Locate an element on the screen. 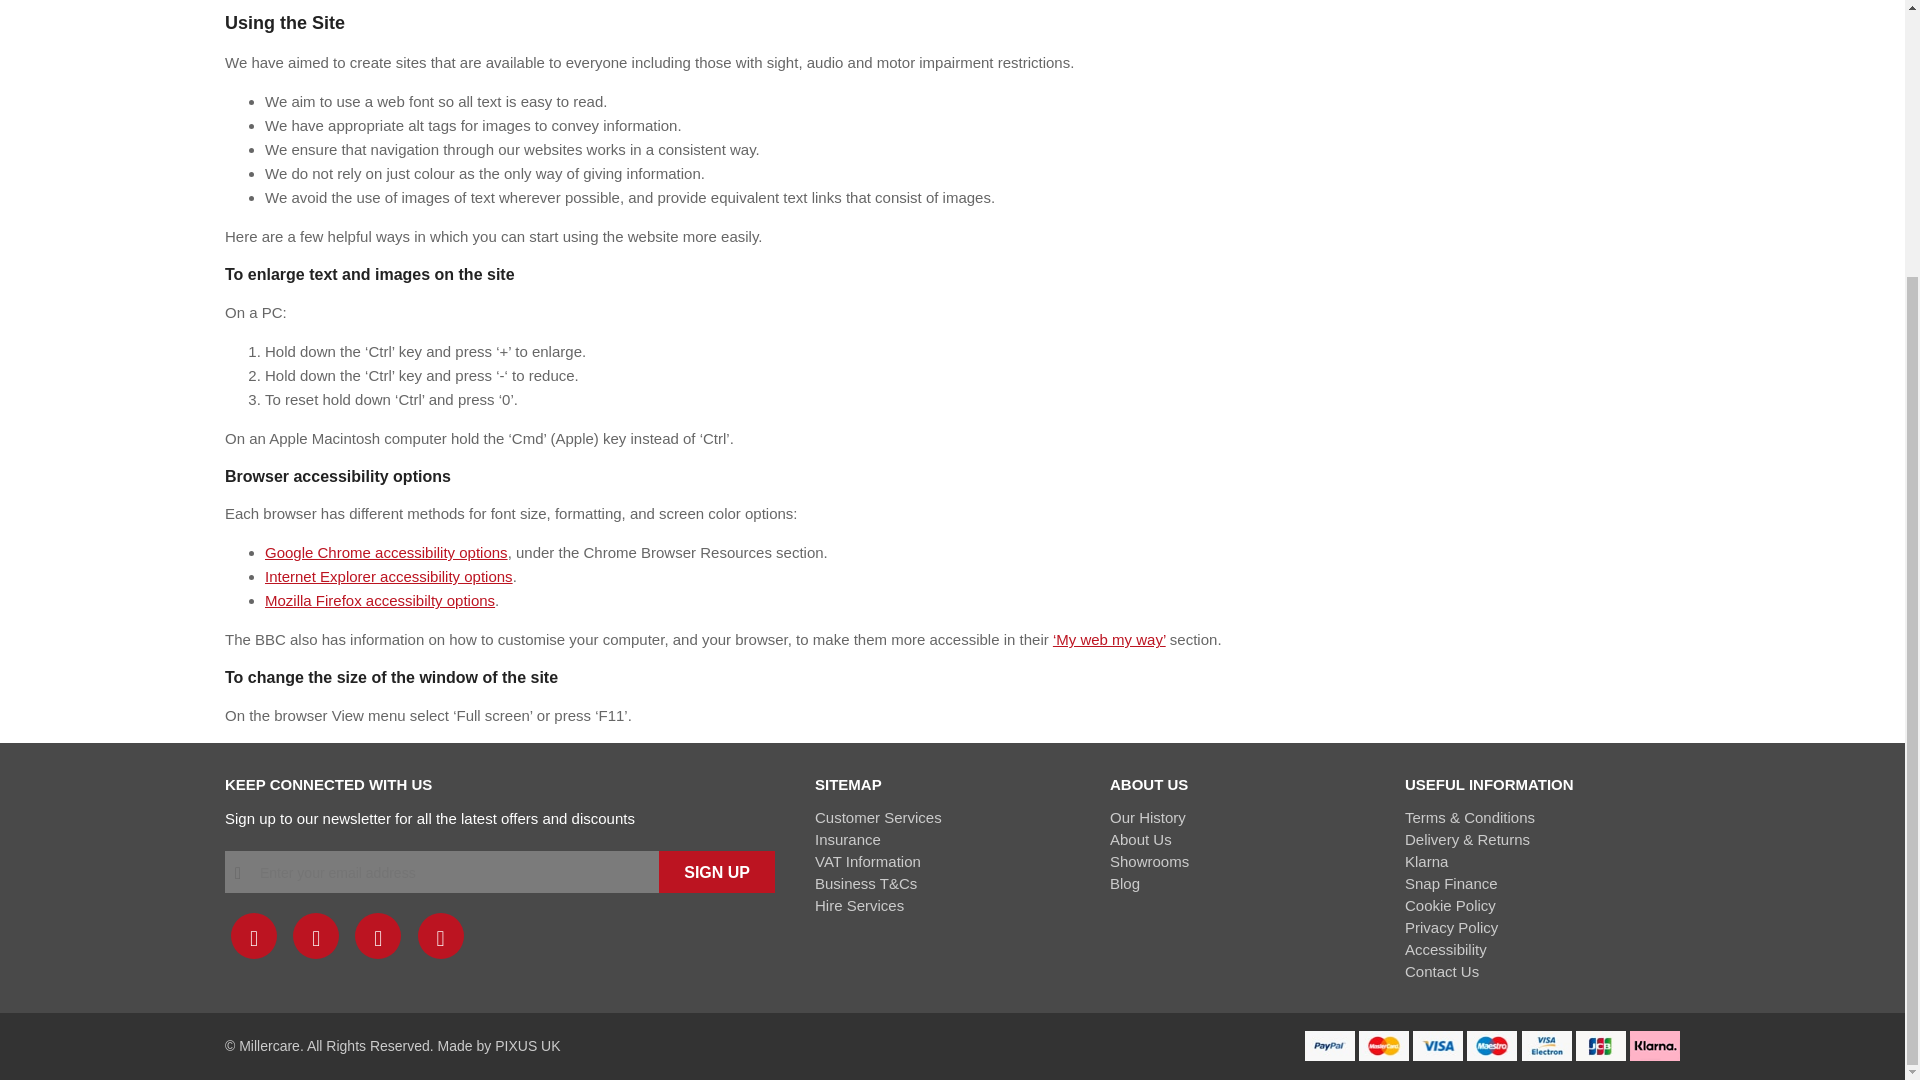 The width and height of the screenshot is (1920, 1080). Facebook is located at coordinates (253, 936).